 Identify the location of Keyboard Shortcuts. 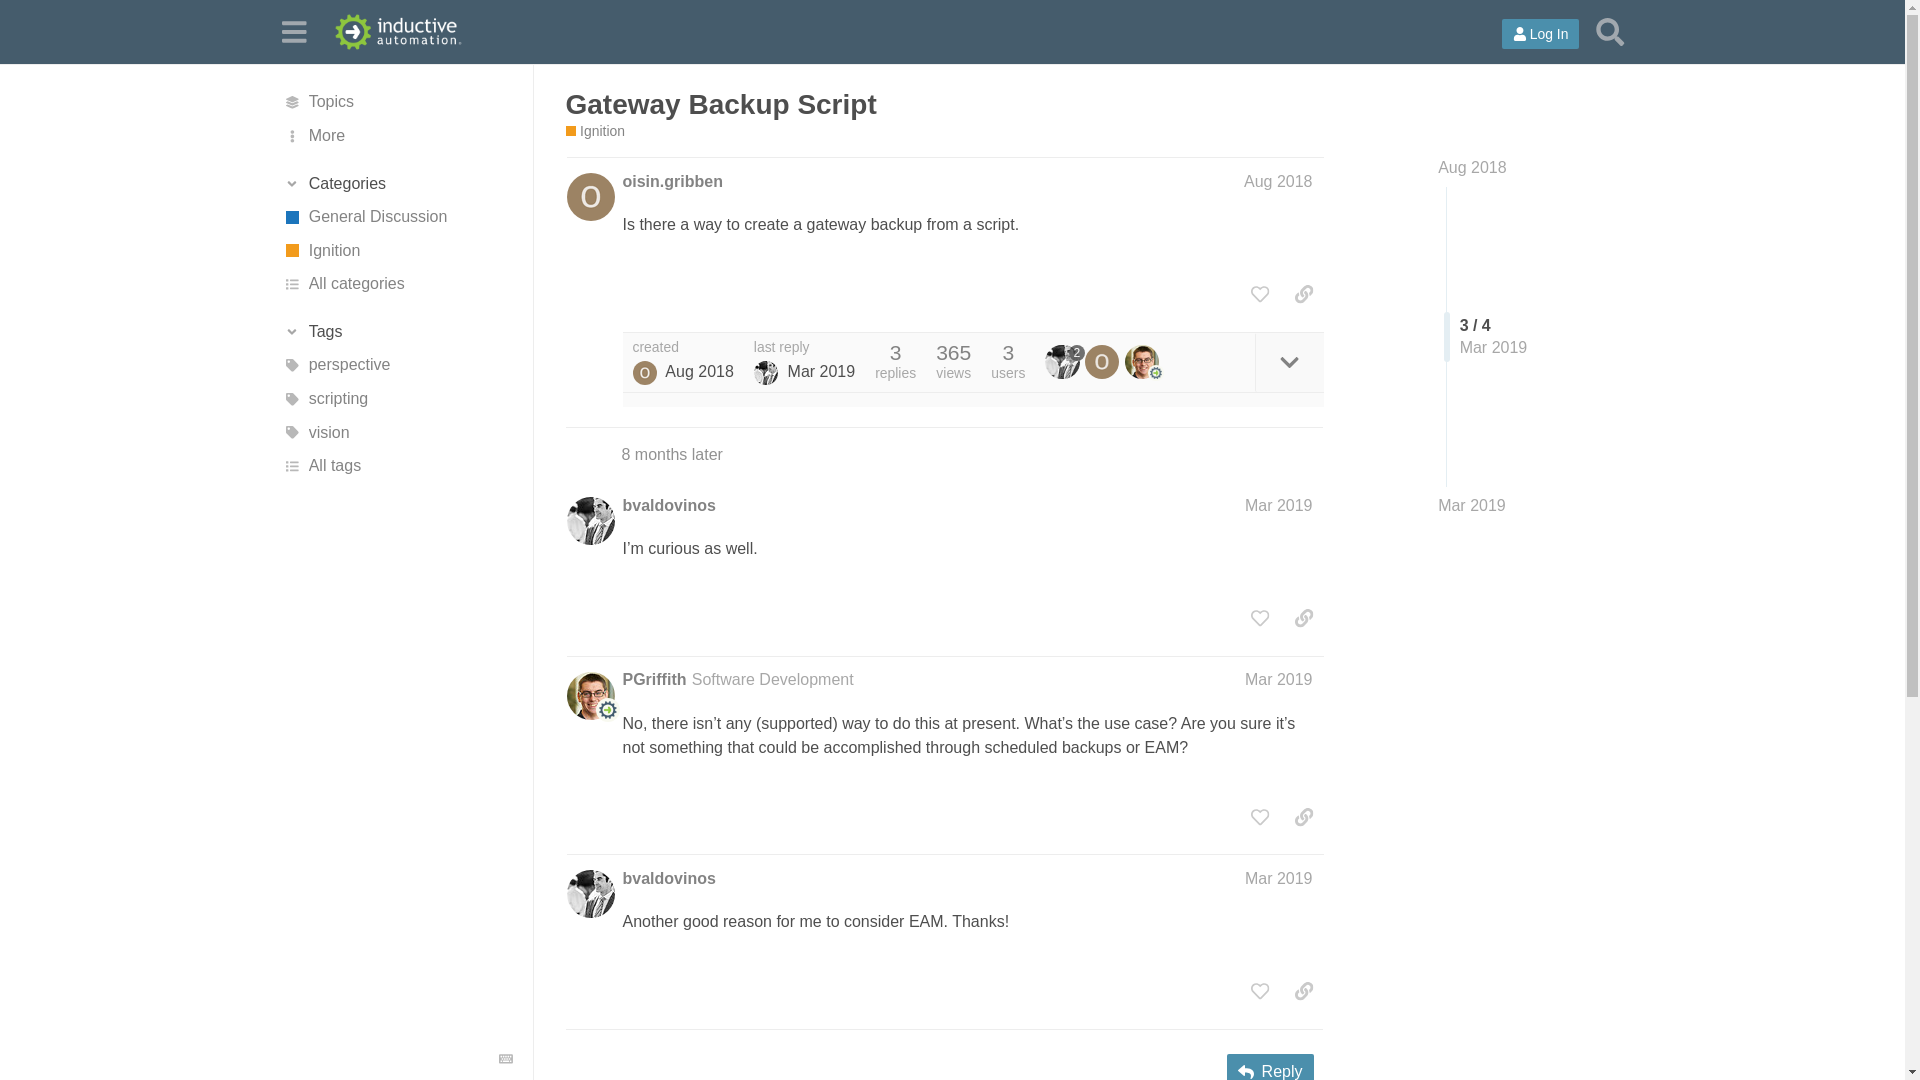
(506, 1058).